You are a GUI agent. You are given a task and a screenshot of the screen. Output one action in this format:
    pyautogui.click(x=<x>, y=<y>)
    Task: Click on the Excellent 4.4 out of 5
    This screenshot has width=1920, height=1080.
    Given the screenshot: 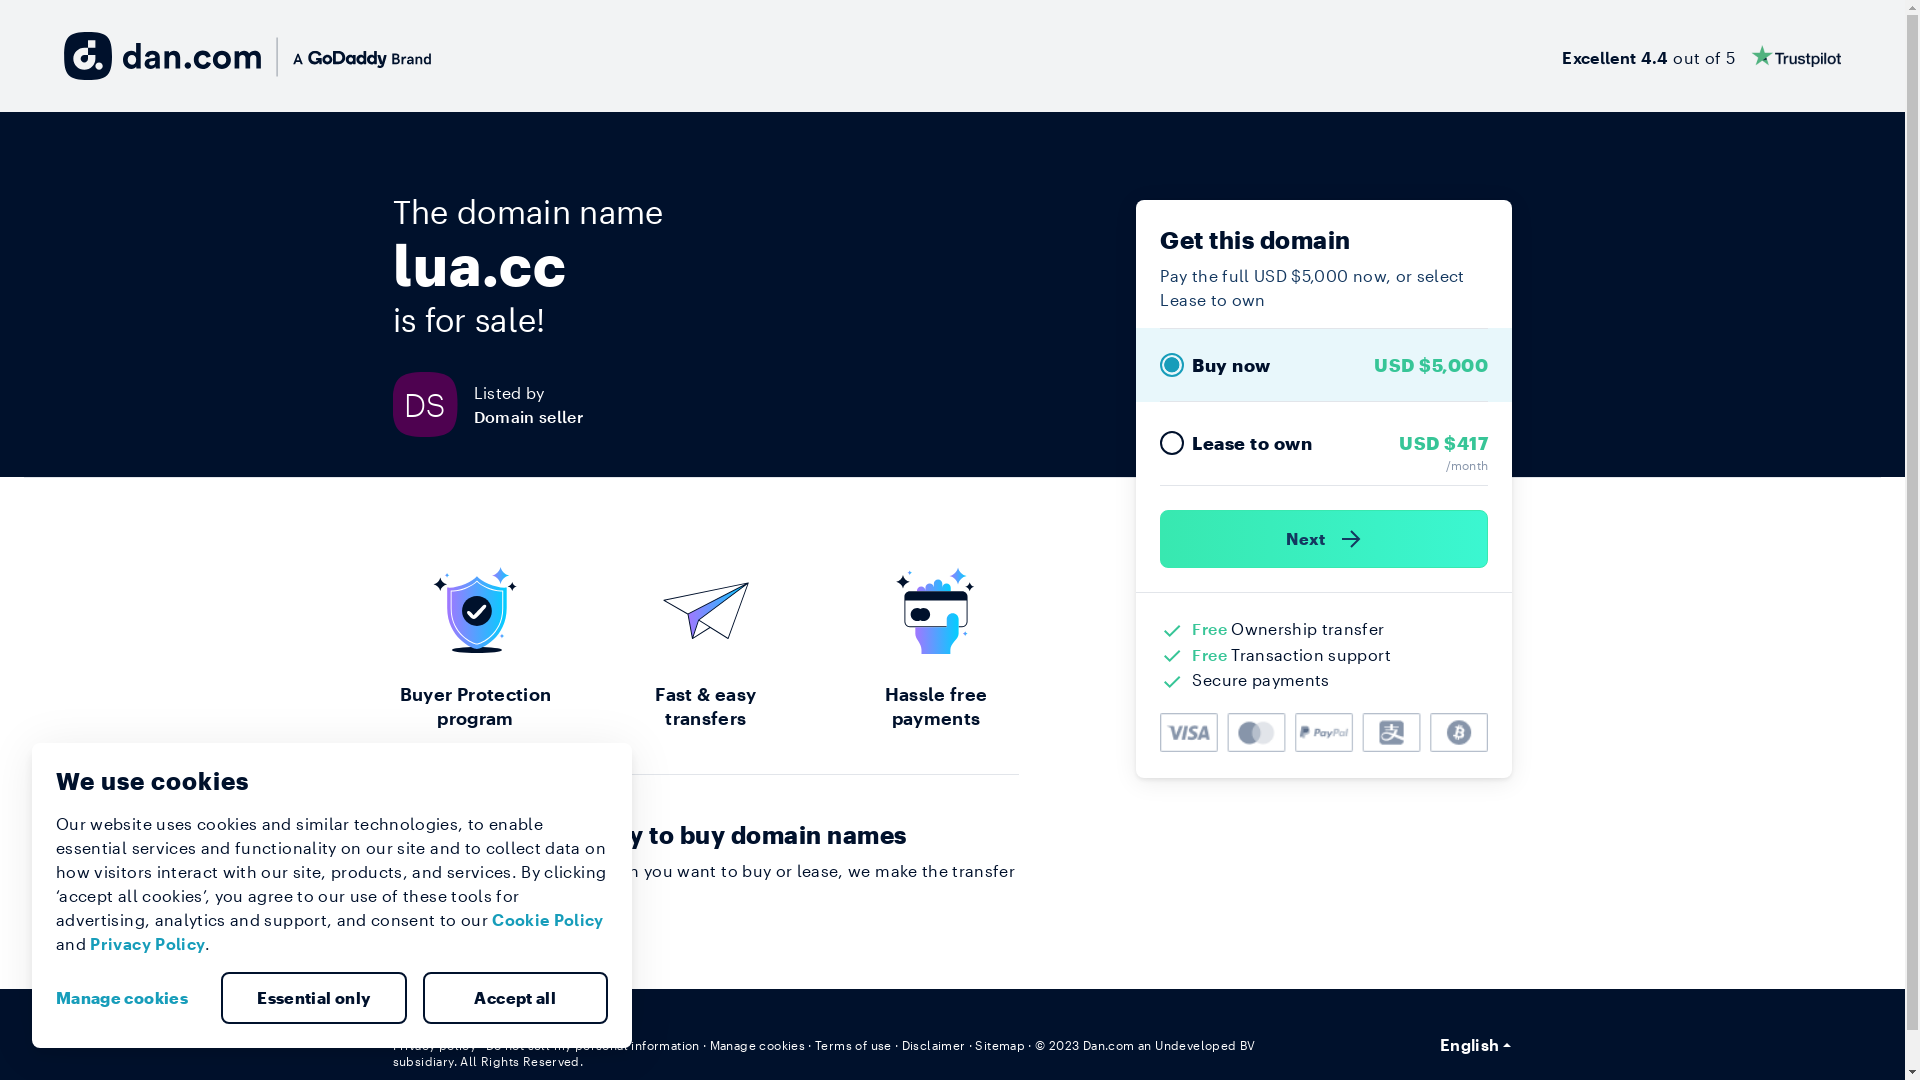 What is the action you would take?
    pyautogui.click(x=1702, y=56)
    